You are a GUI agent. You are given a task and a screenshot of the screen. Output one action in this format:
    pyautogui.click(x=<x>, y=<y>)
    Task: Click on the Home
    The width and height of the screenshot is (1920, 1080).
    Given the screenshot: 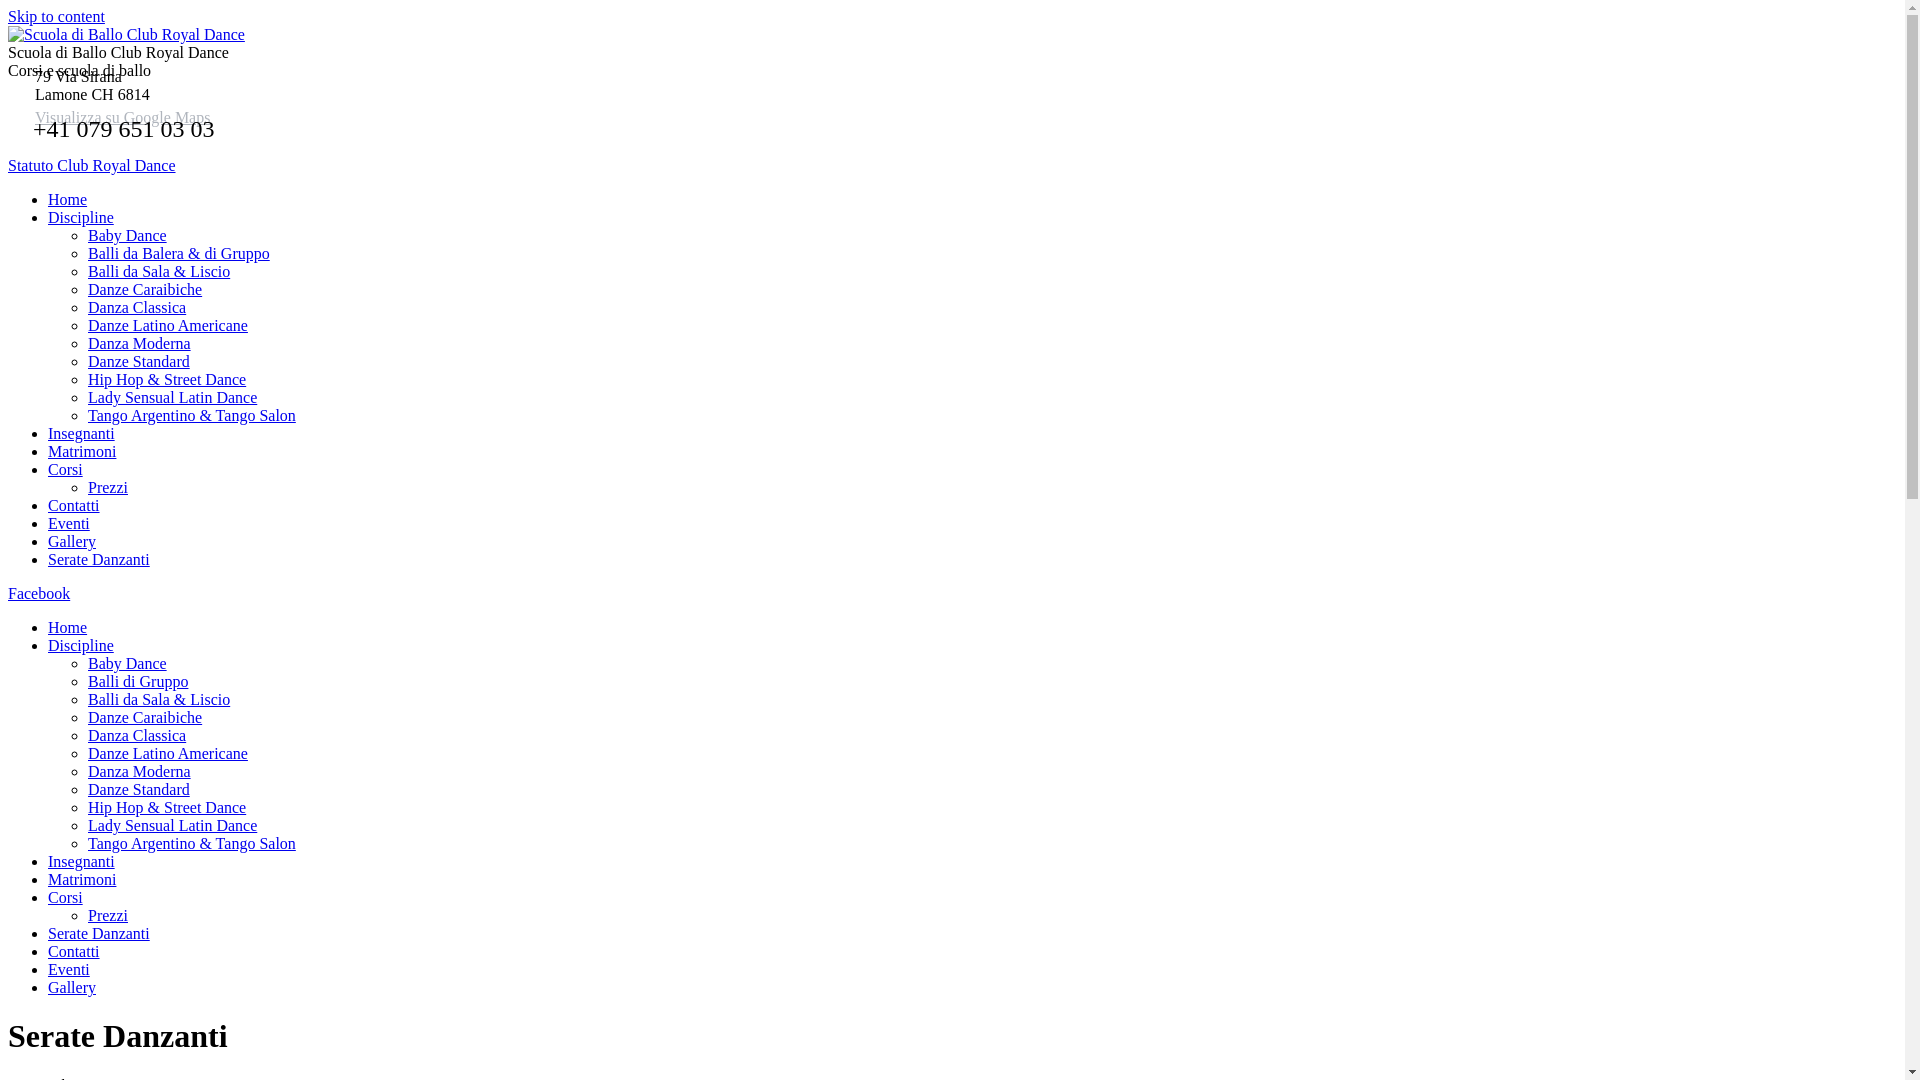 What is the action you would take?
    pyautogui.click(x=68, y=628)
    